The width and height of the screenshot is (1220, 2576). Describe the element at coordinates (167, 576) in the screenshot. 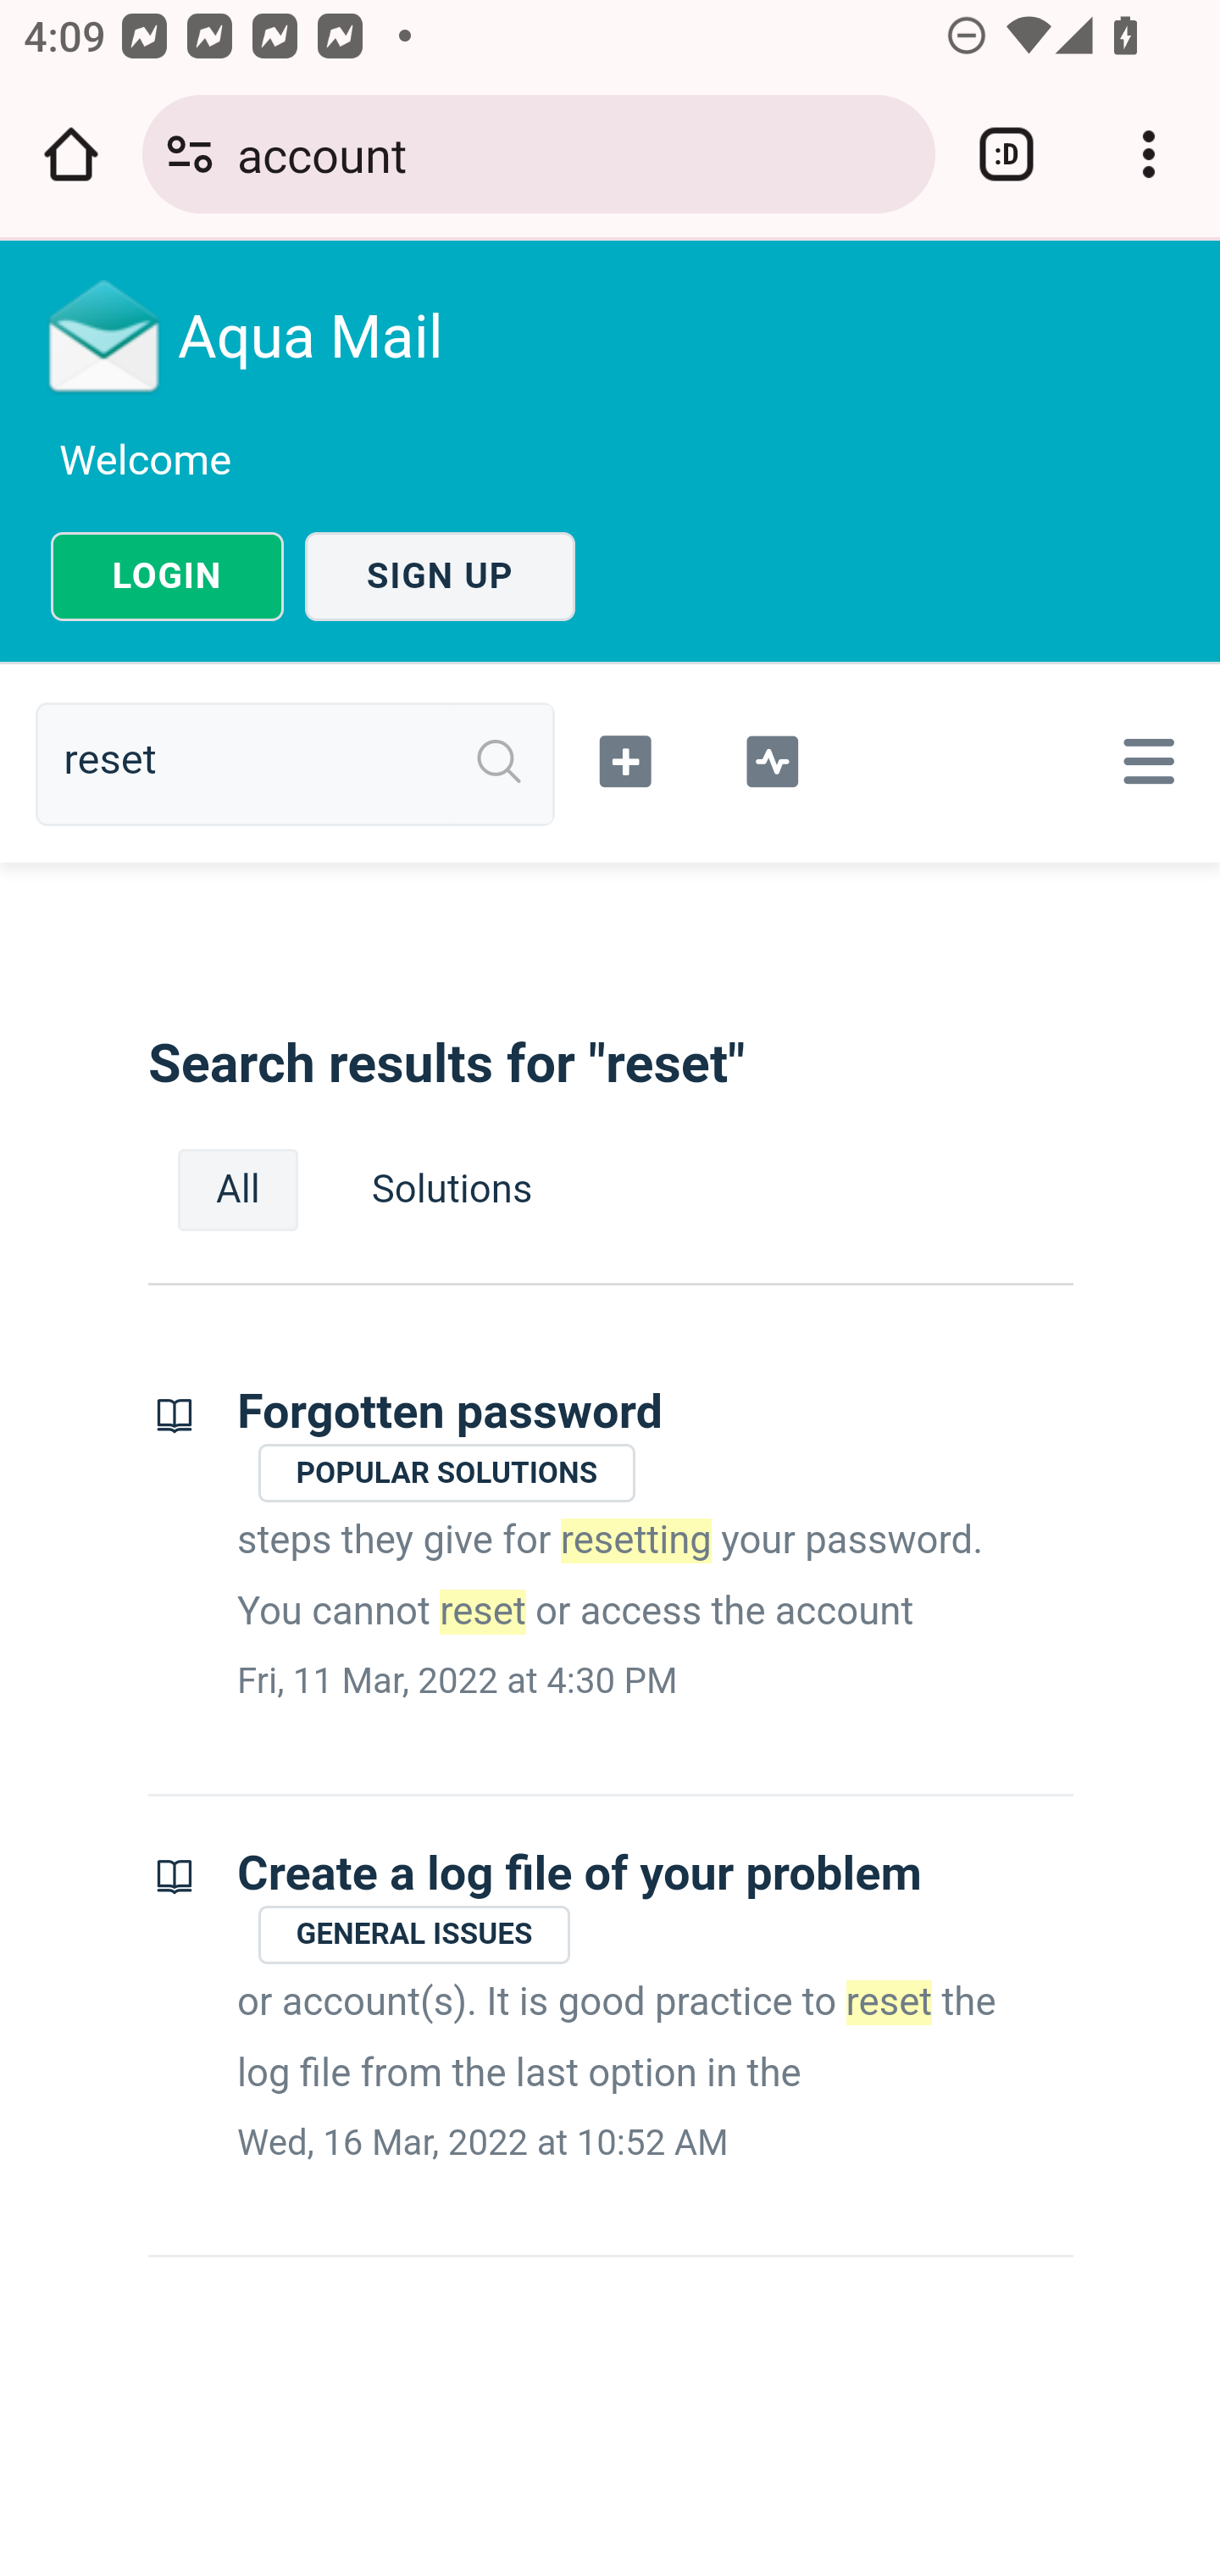

I see `LOGIN` at that location.